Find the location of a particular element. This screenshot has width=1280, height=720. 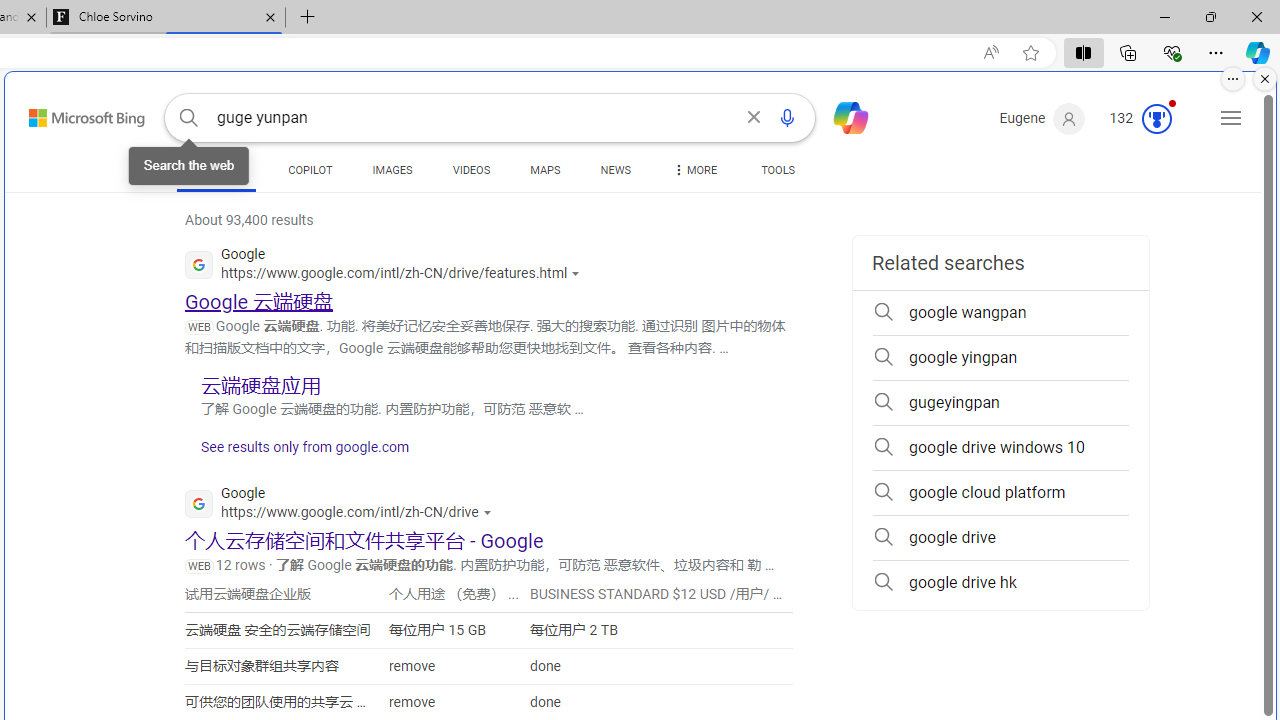

See results only from google.com is located at coordinates (297, 452).